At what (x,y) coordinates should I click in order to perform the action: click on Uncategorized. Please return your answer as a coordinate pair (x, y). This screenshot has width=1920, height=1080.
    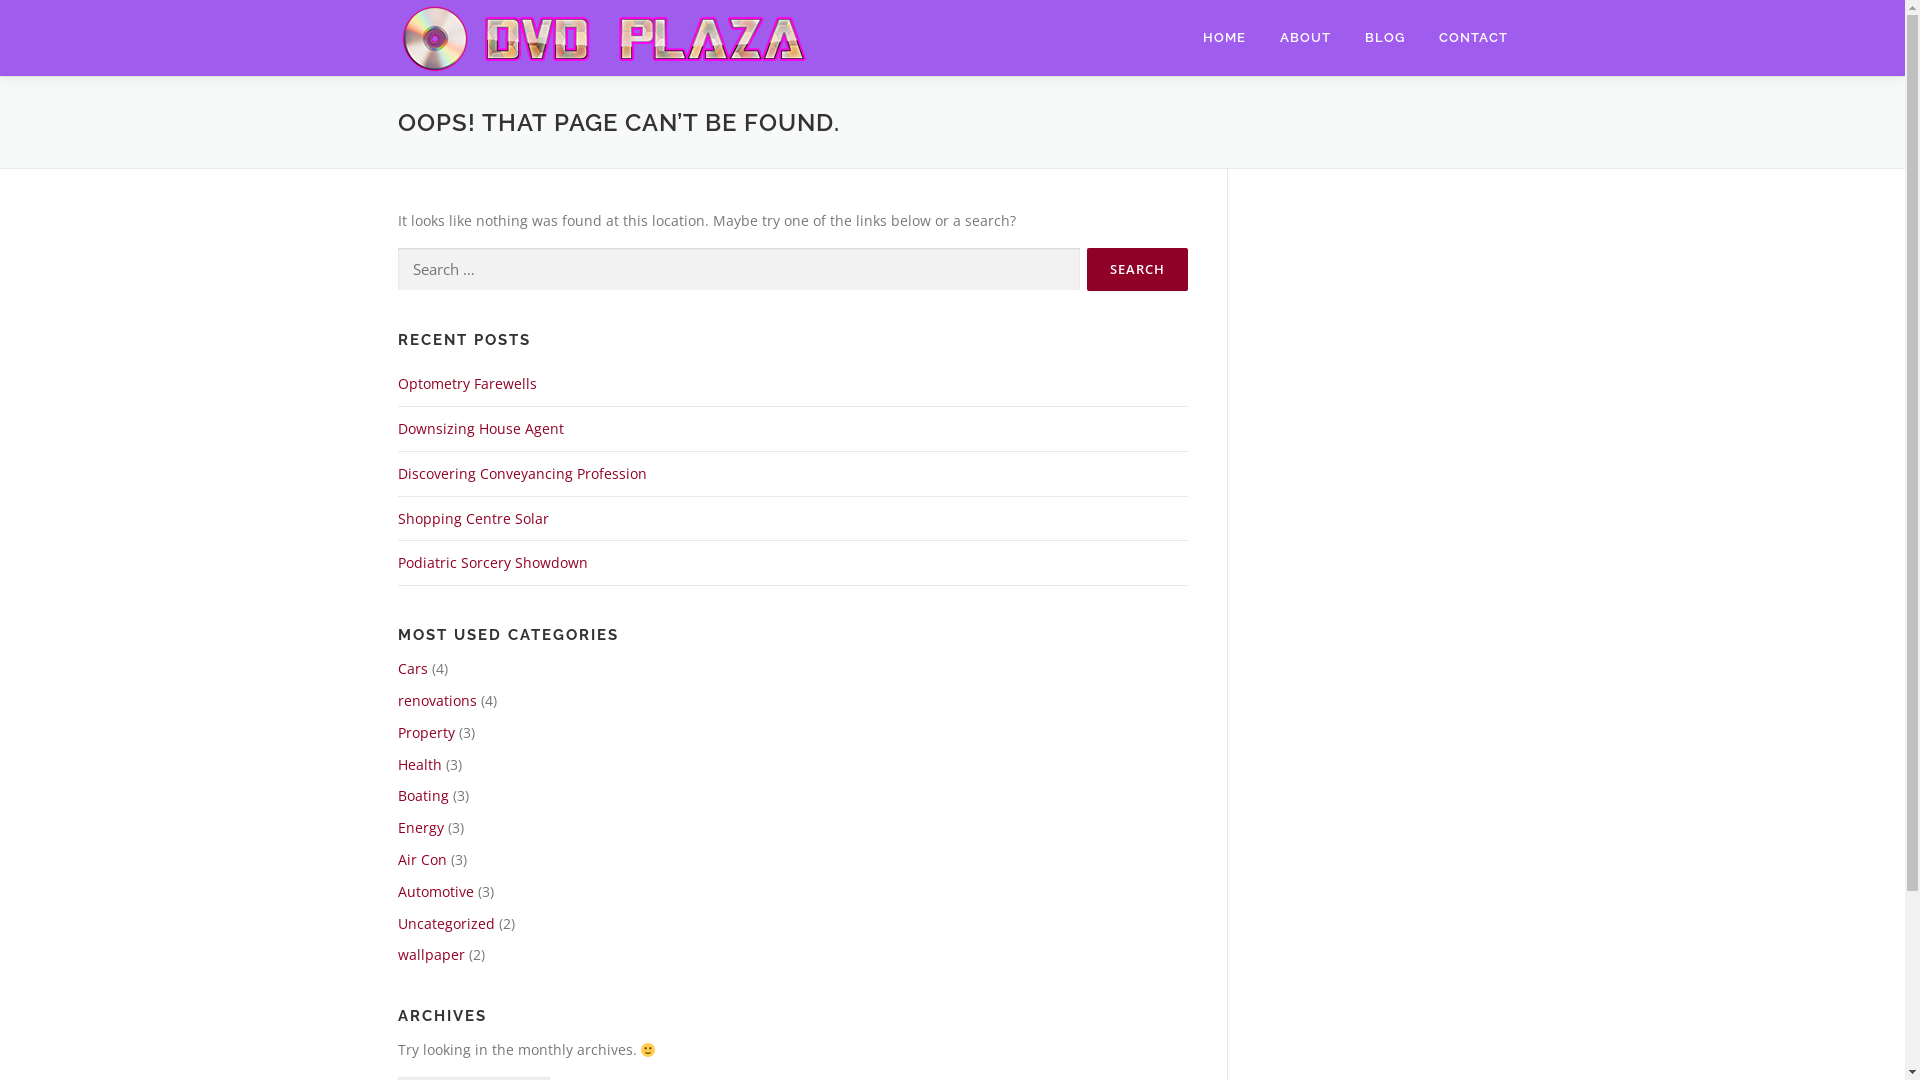
    Looking at the image, I should click on (446, 924).